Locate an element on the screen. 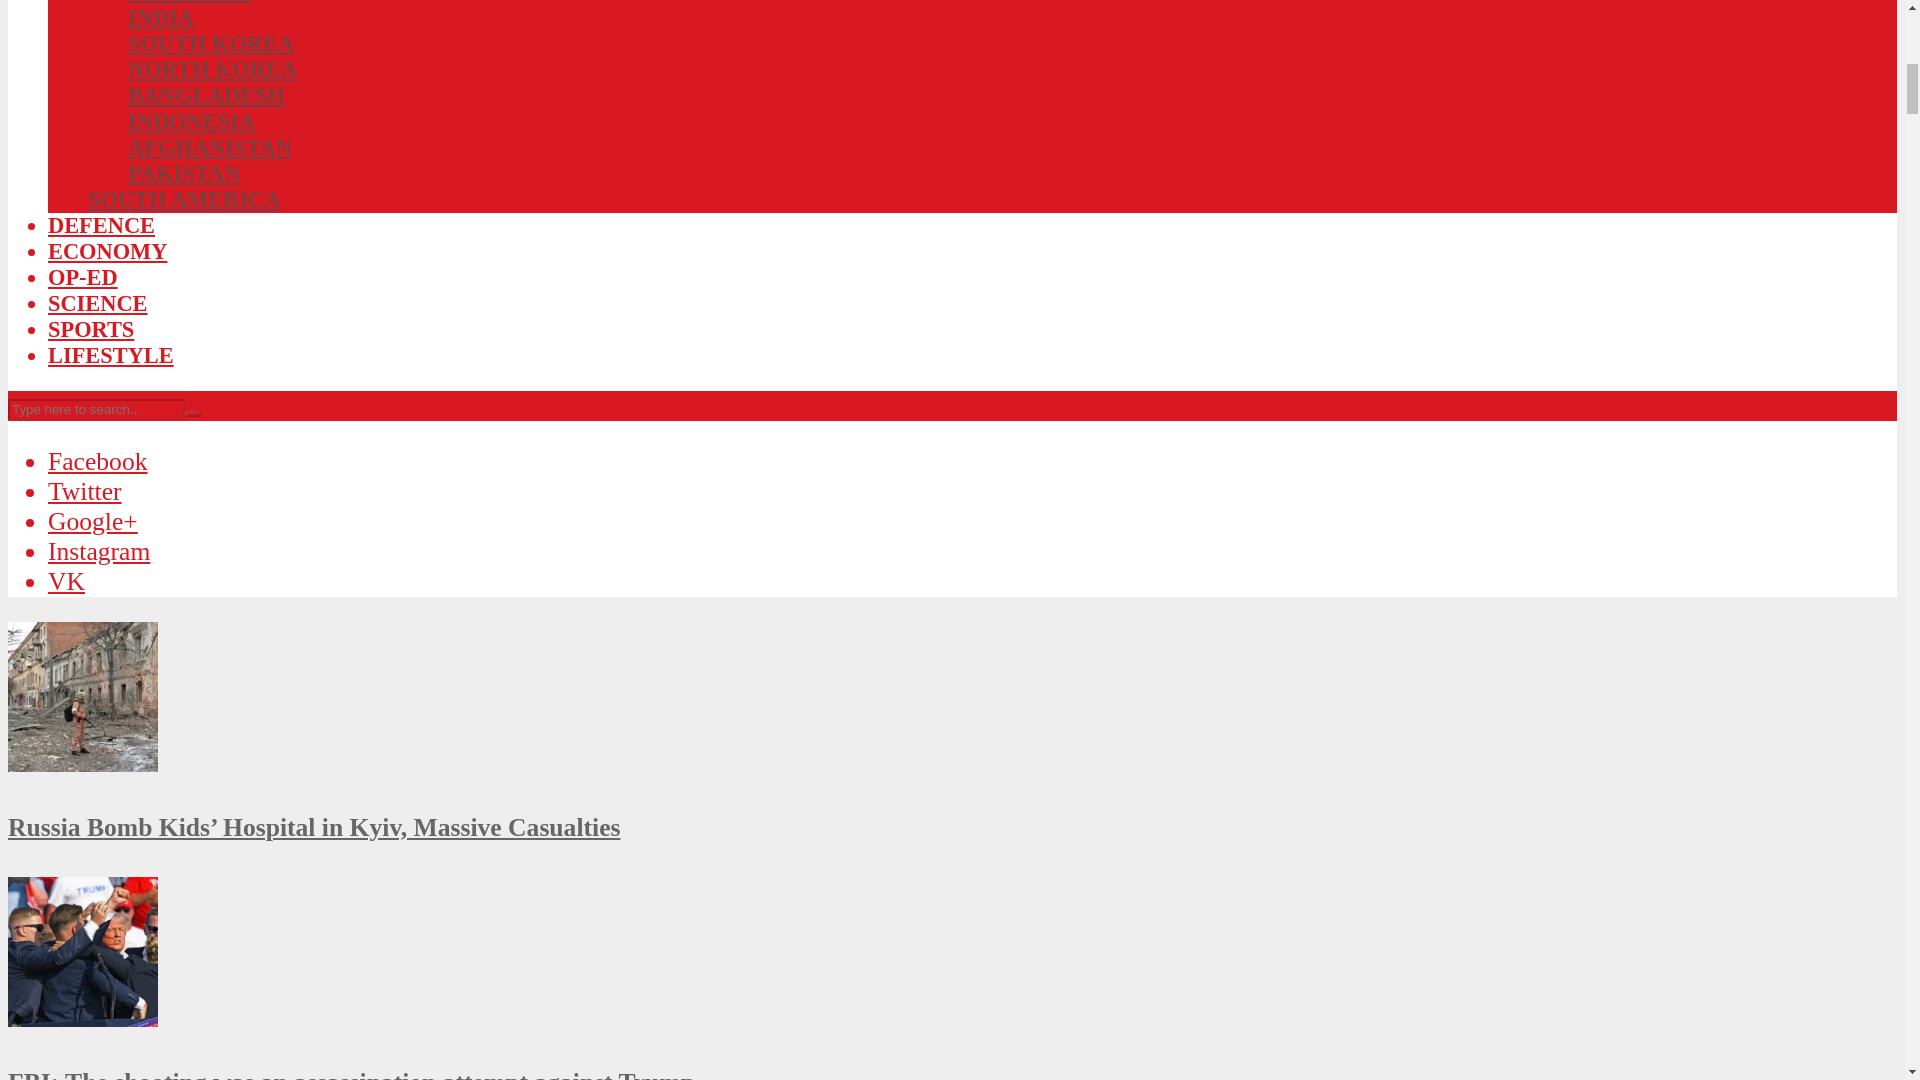 The width and height of the screenshot is (1920, 1080). BANGLADESH is located at coordinates (206, 96).